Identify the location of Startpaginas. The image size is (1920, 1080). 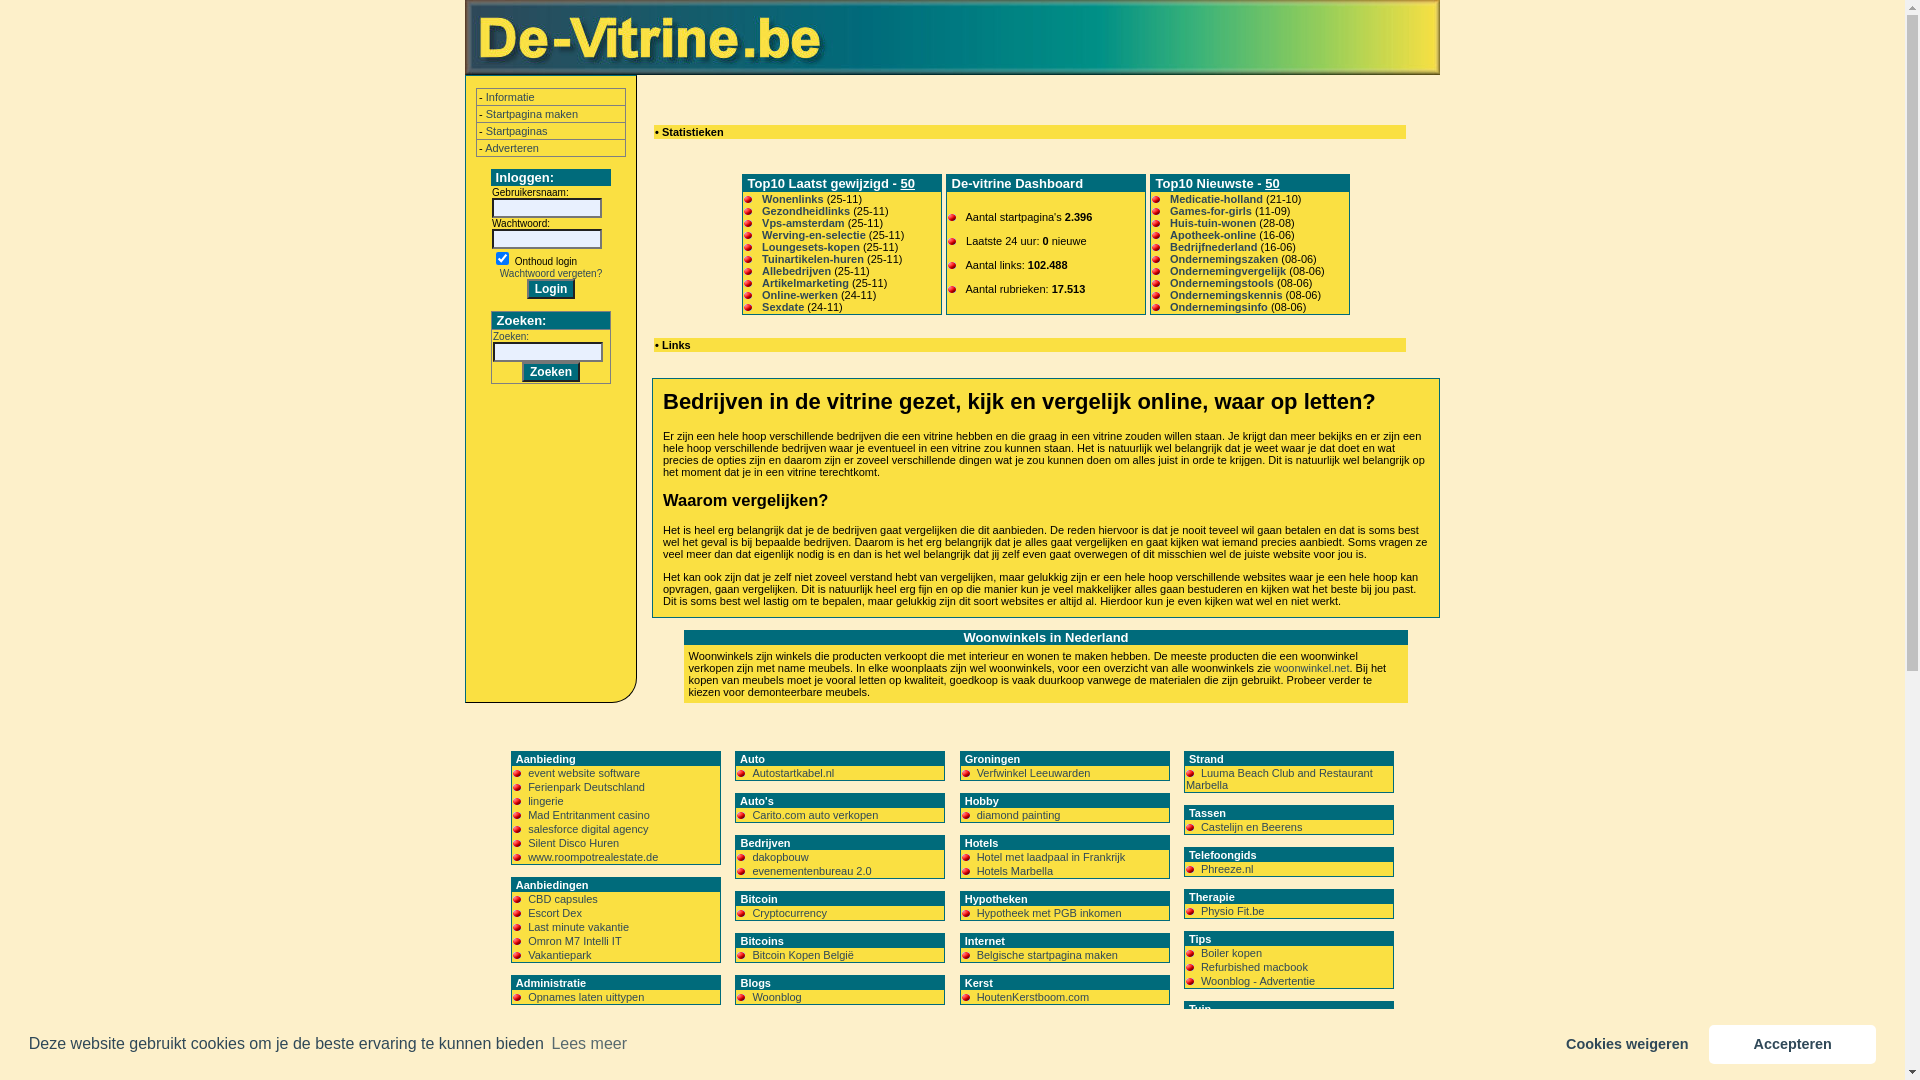
(517, 131).